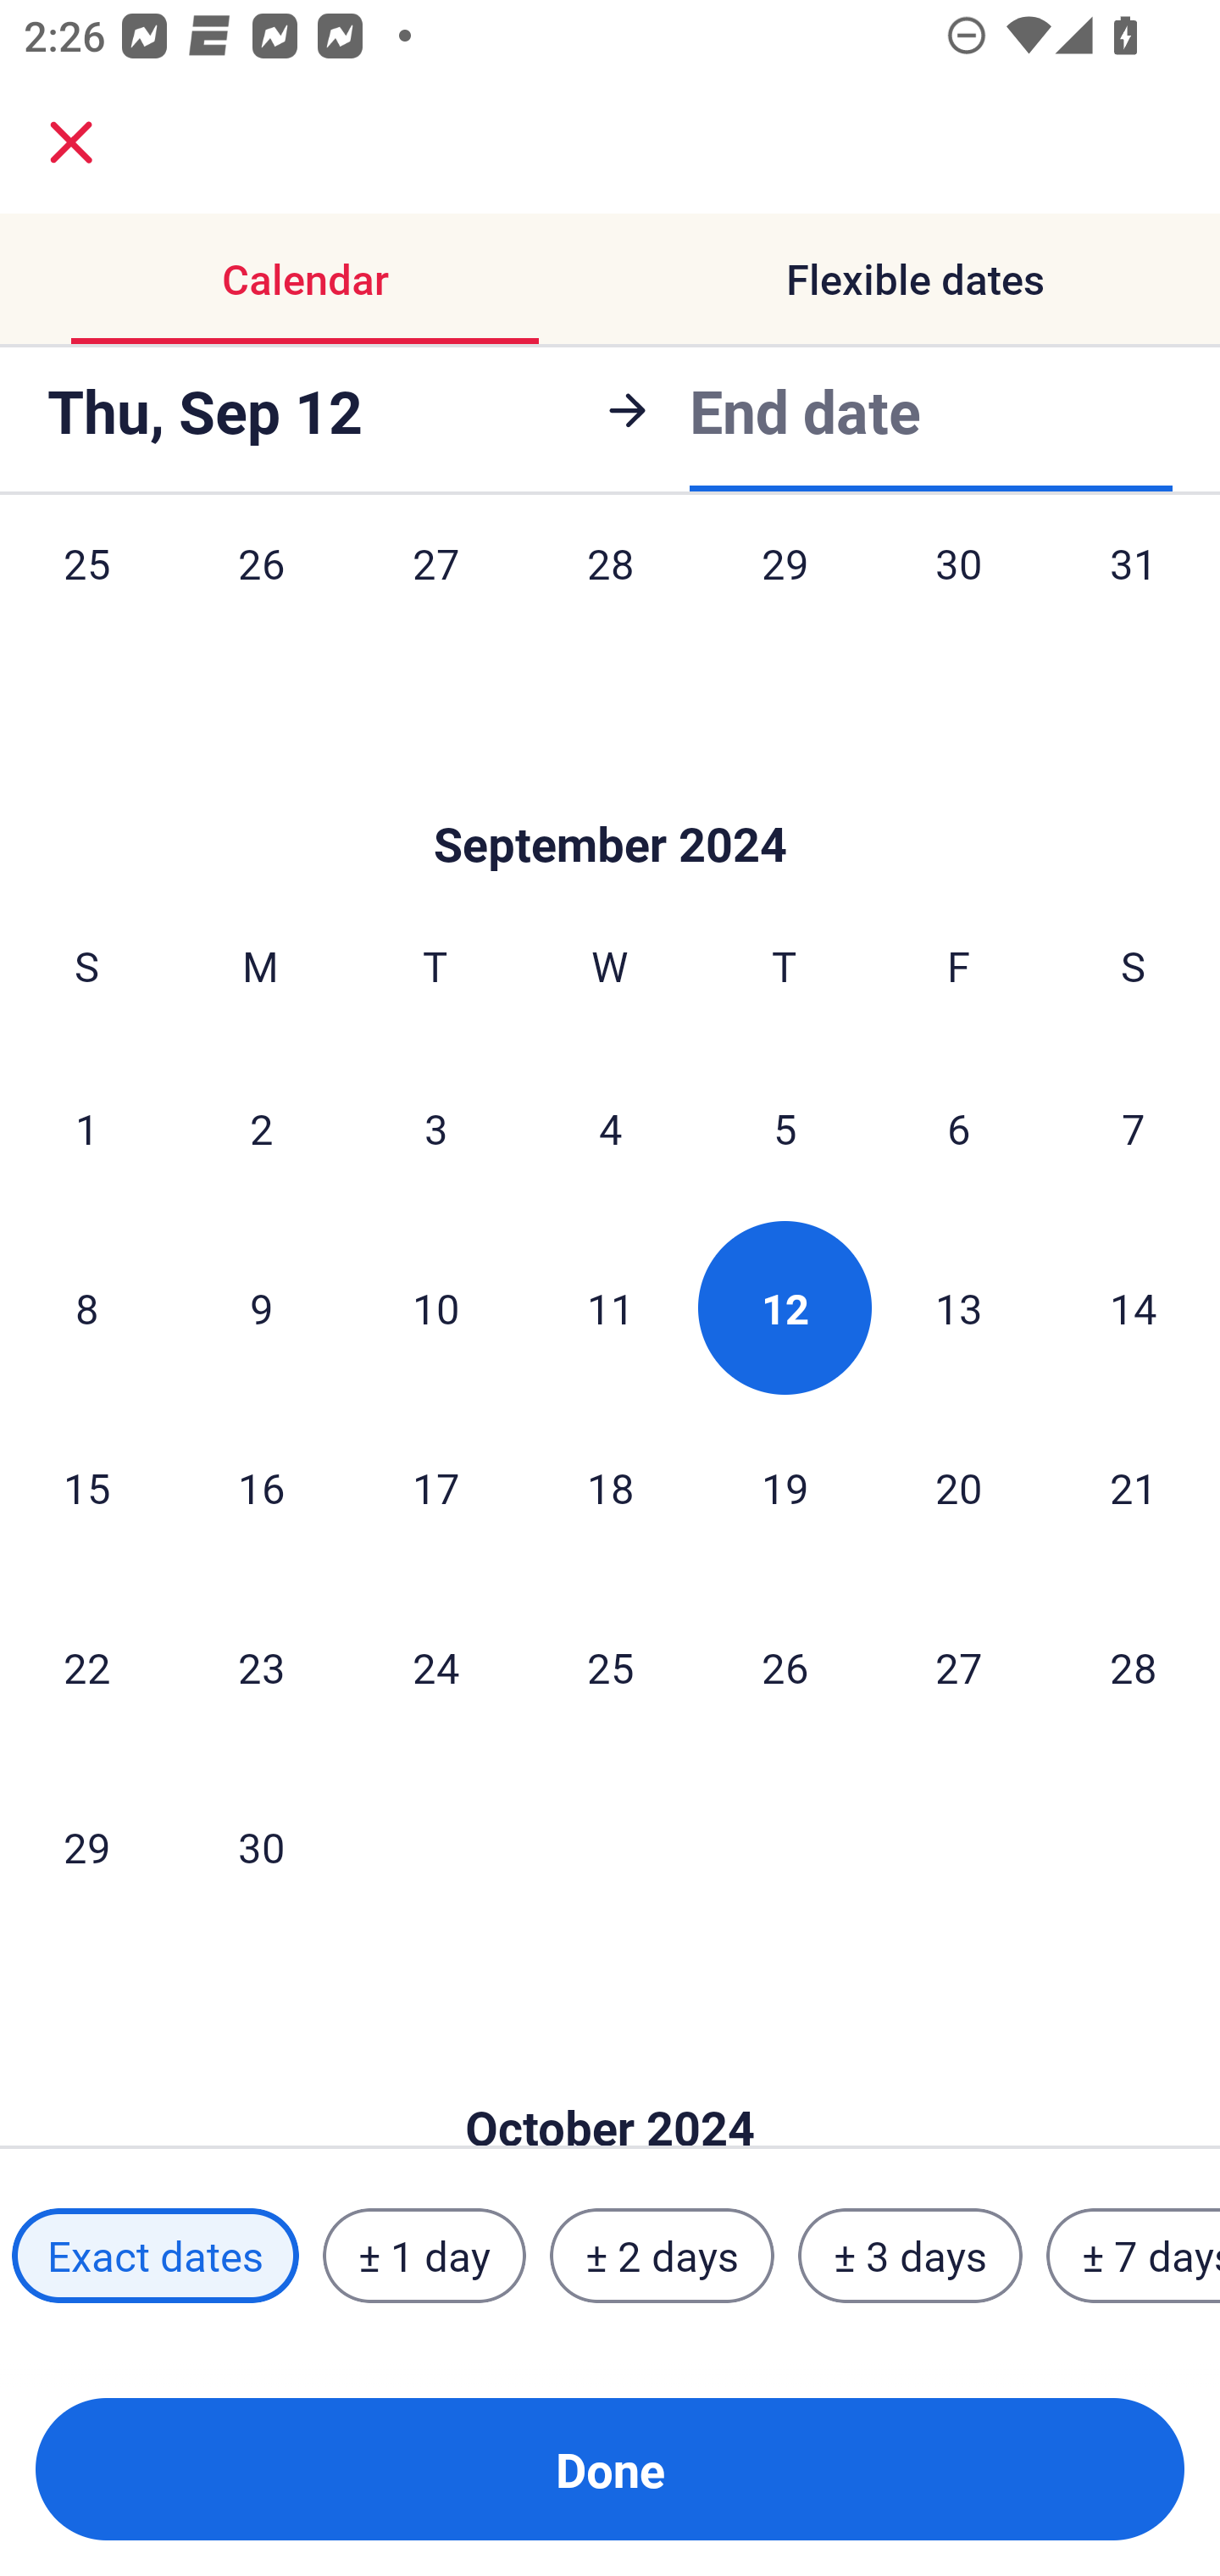 This screenshot has height=2576, width=1220. I want to click on Done, so click(610, 2469).